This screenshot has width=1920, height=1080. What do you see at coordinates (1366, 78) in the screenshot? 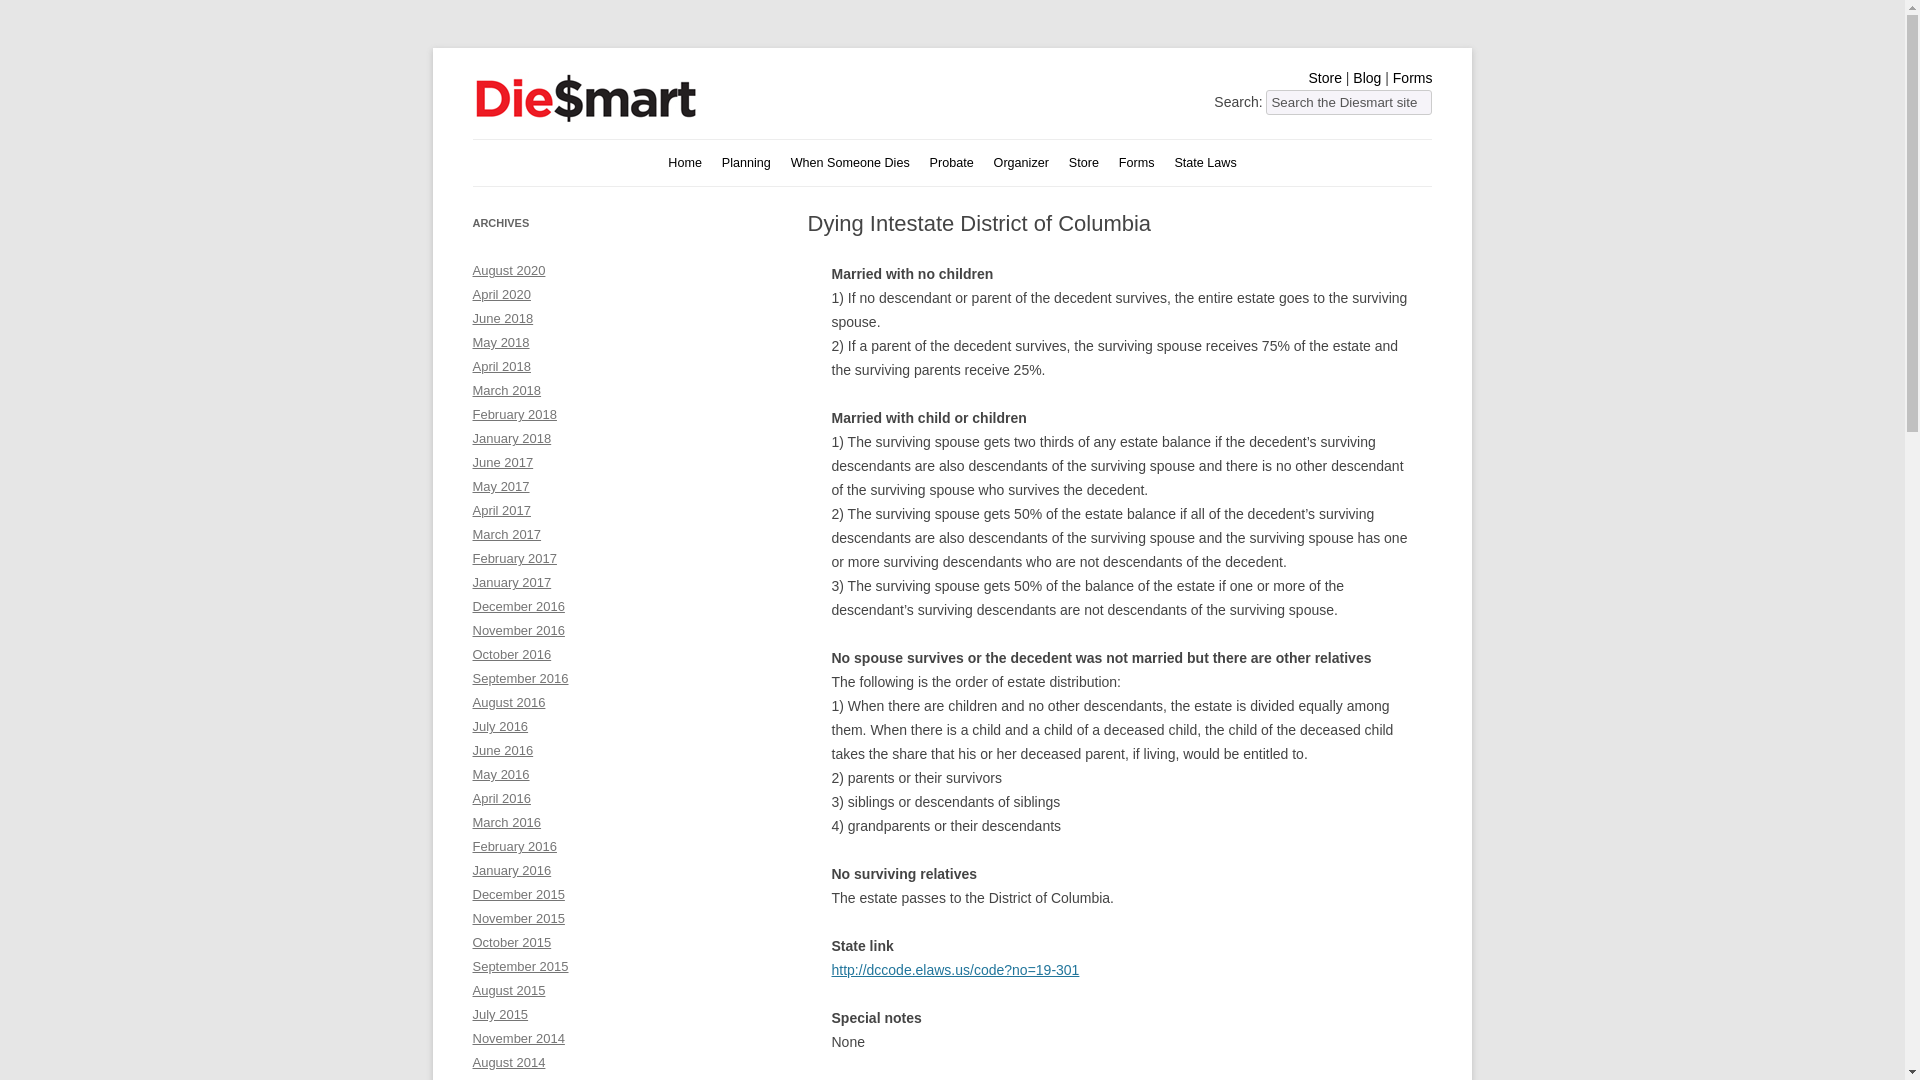
I see `Blog` at bounding box center [1366, 78].